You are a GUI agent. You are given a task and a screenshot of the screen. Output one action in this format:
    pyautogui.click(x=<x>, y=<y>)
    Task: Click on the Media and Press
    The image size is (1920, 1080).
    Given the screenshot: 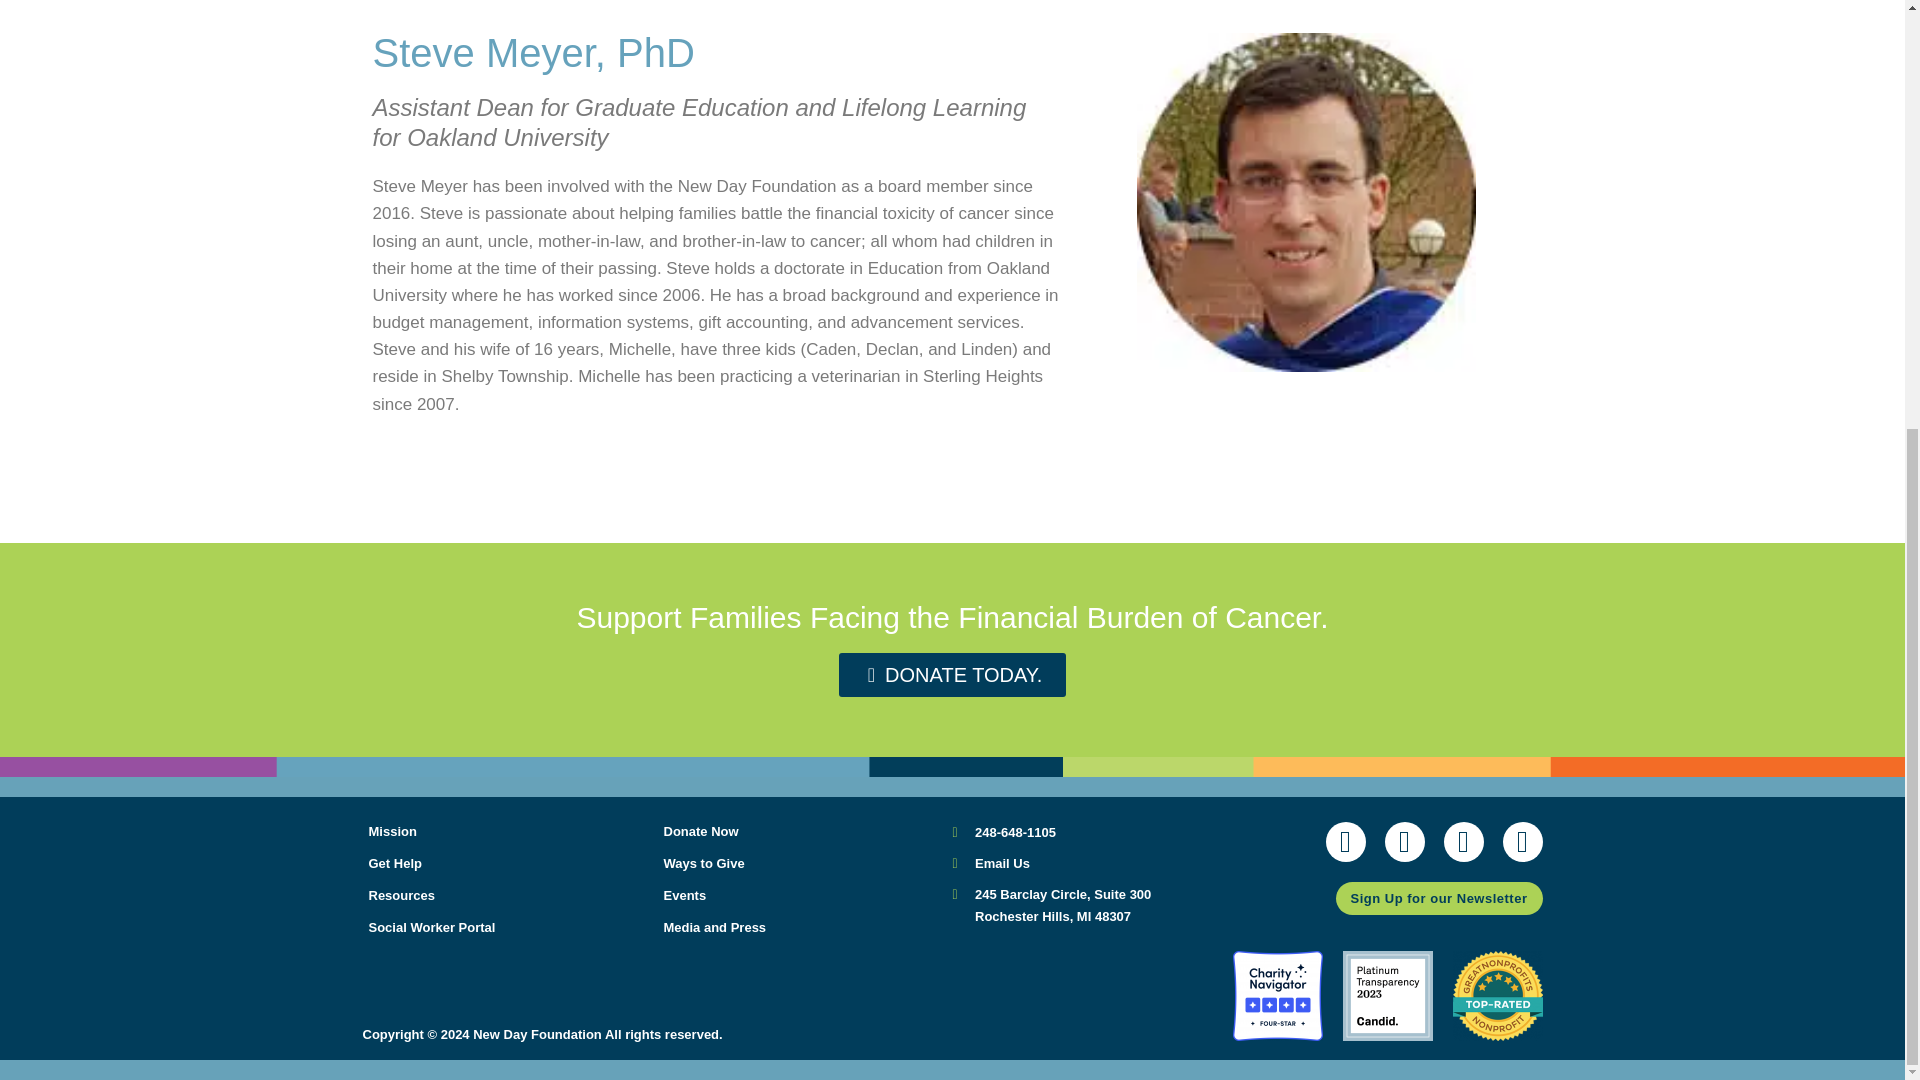 What is the action you would take?
    pyautogui.click(x=1099, y=905)
    